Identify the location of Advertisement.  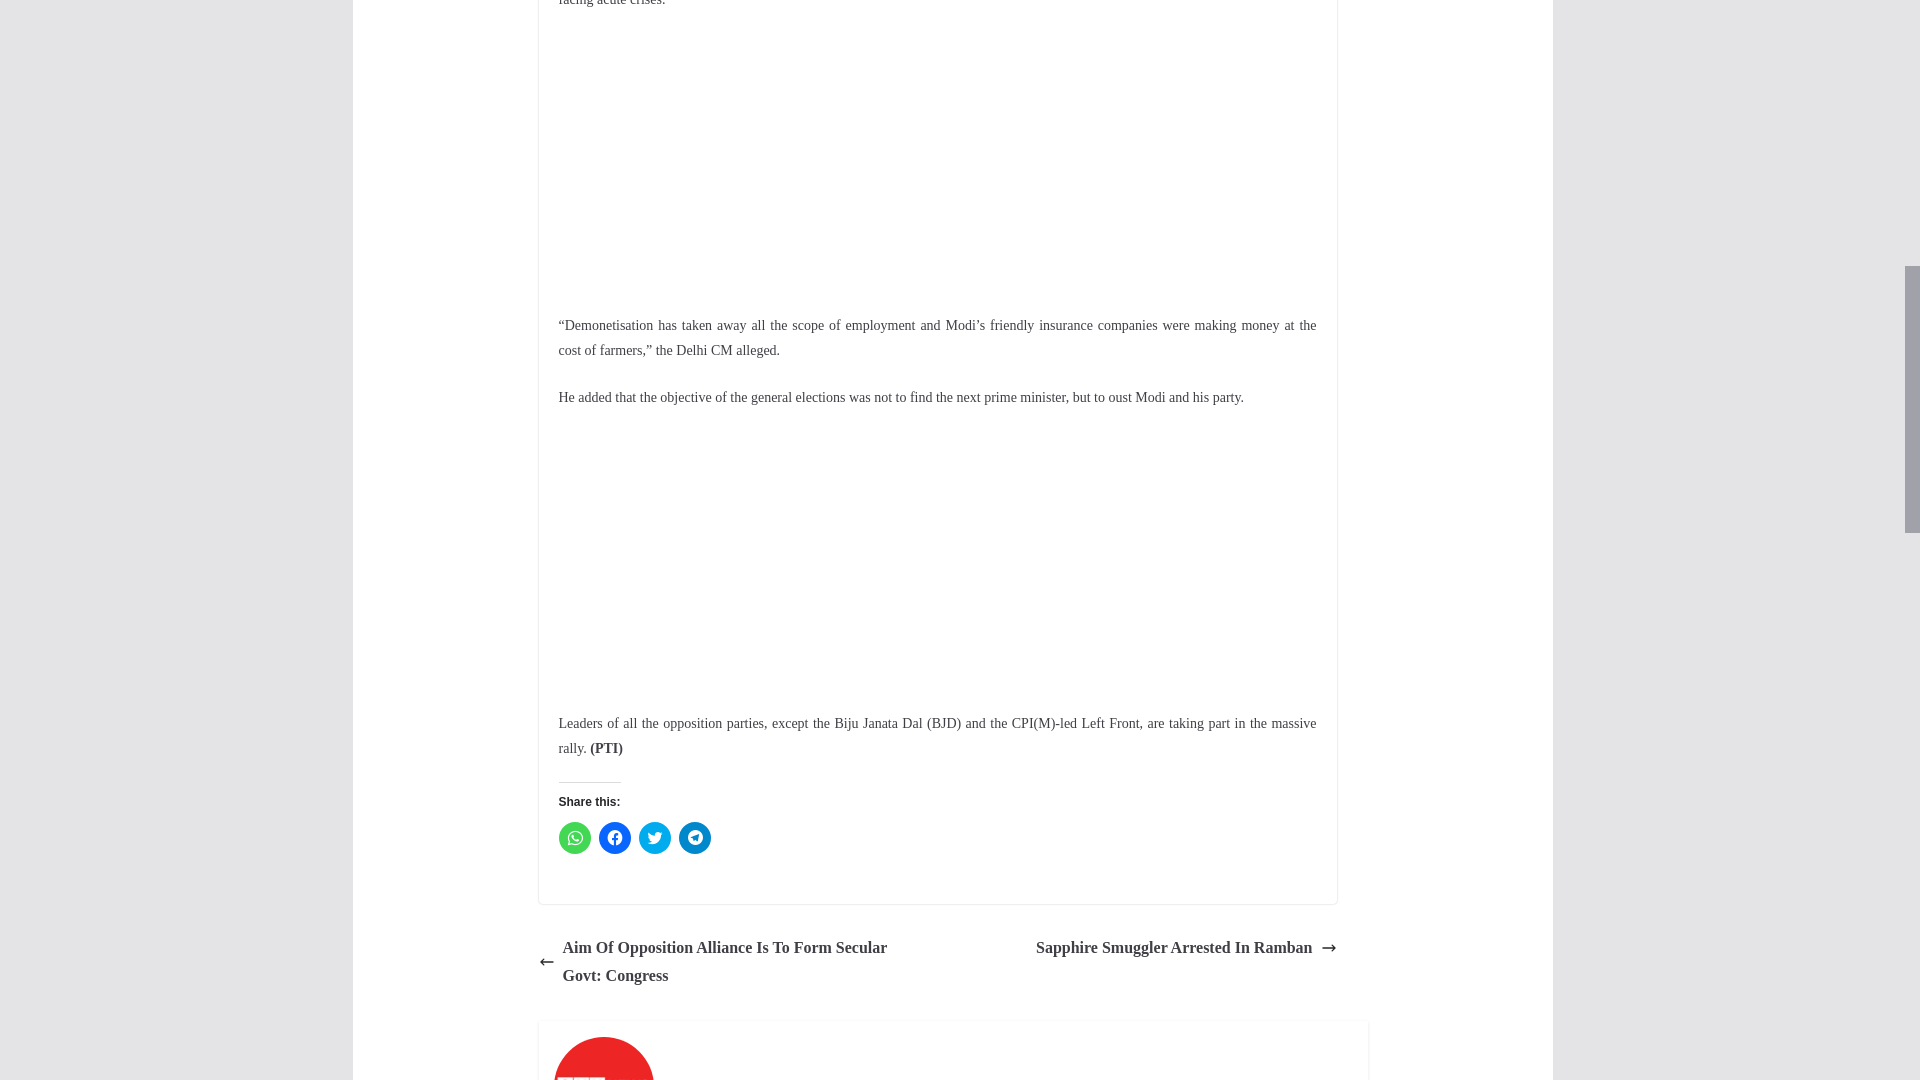
(936, 570).